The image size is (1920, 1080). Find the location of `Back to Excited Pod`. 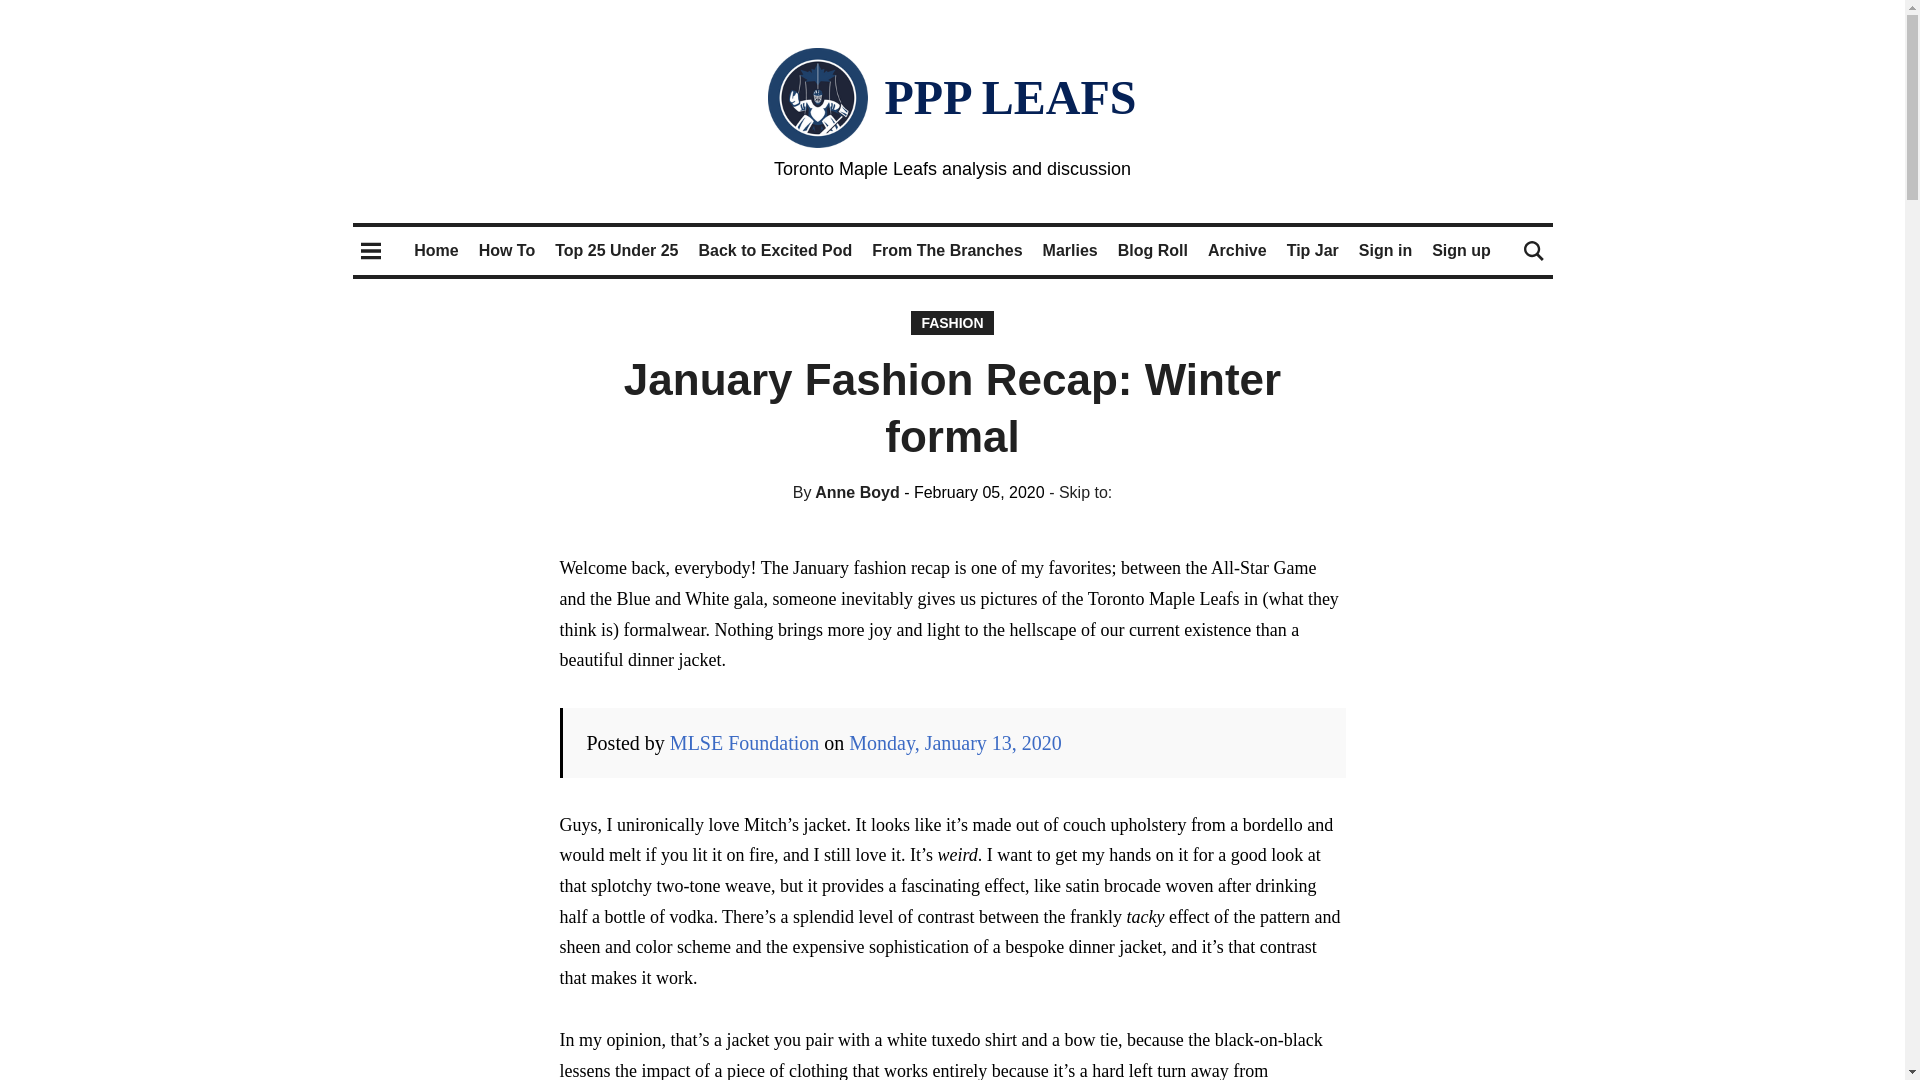

Back to Excited Pod is located at coordinates (775, 250).